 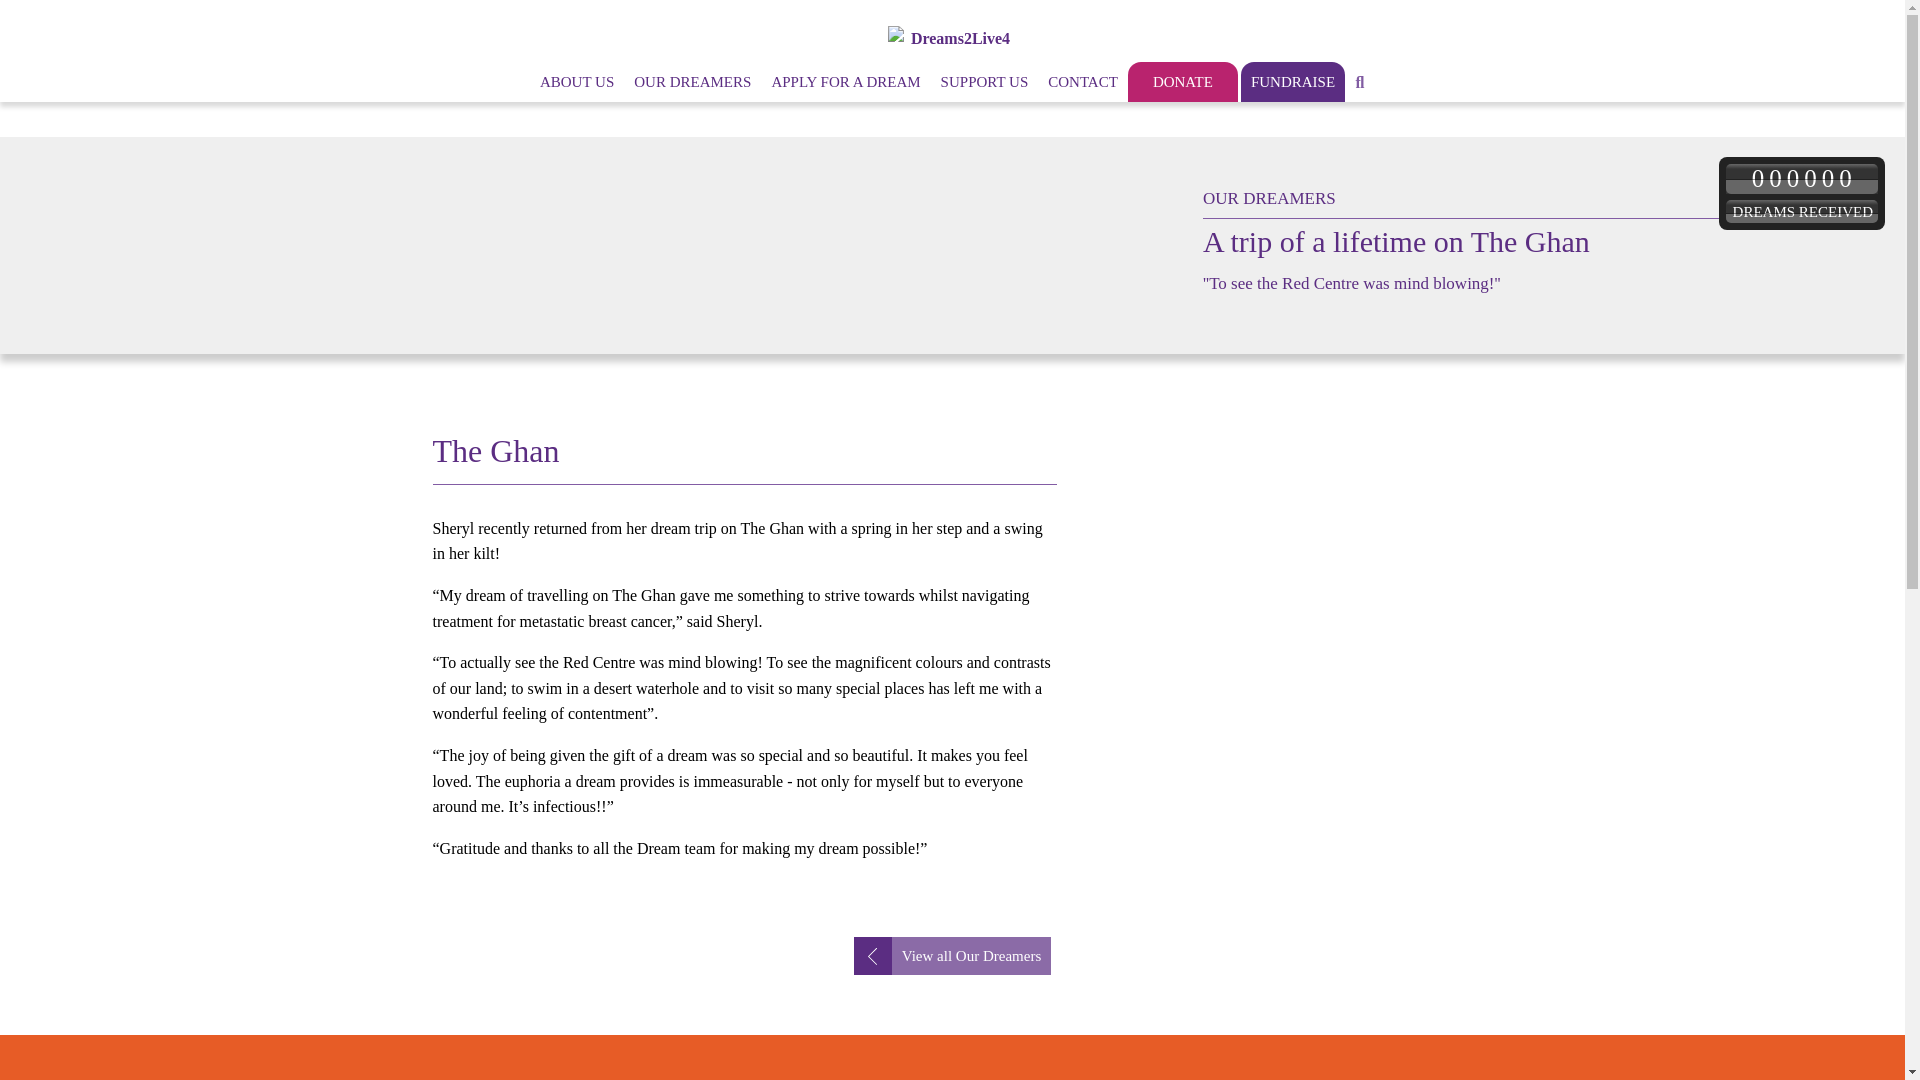 What do you see at coordinates (984, 81) in the screenshot?
I see `SUPPORT US` at bounding box center [984, 81].